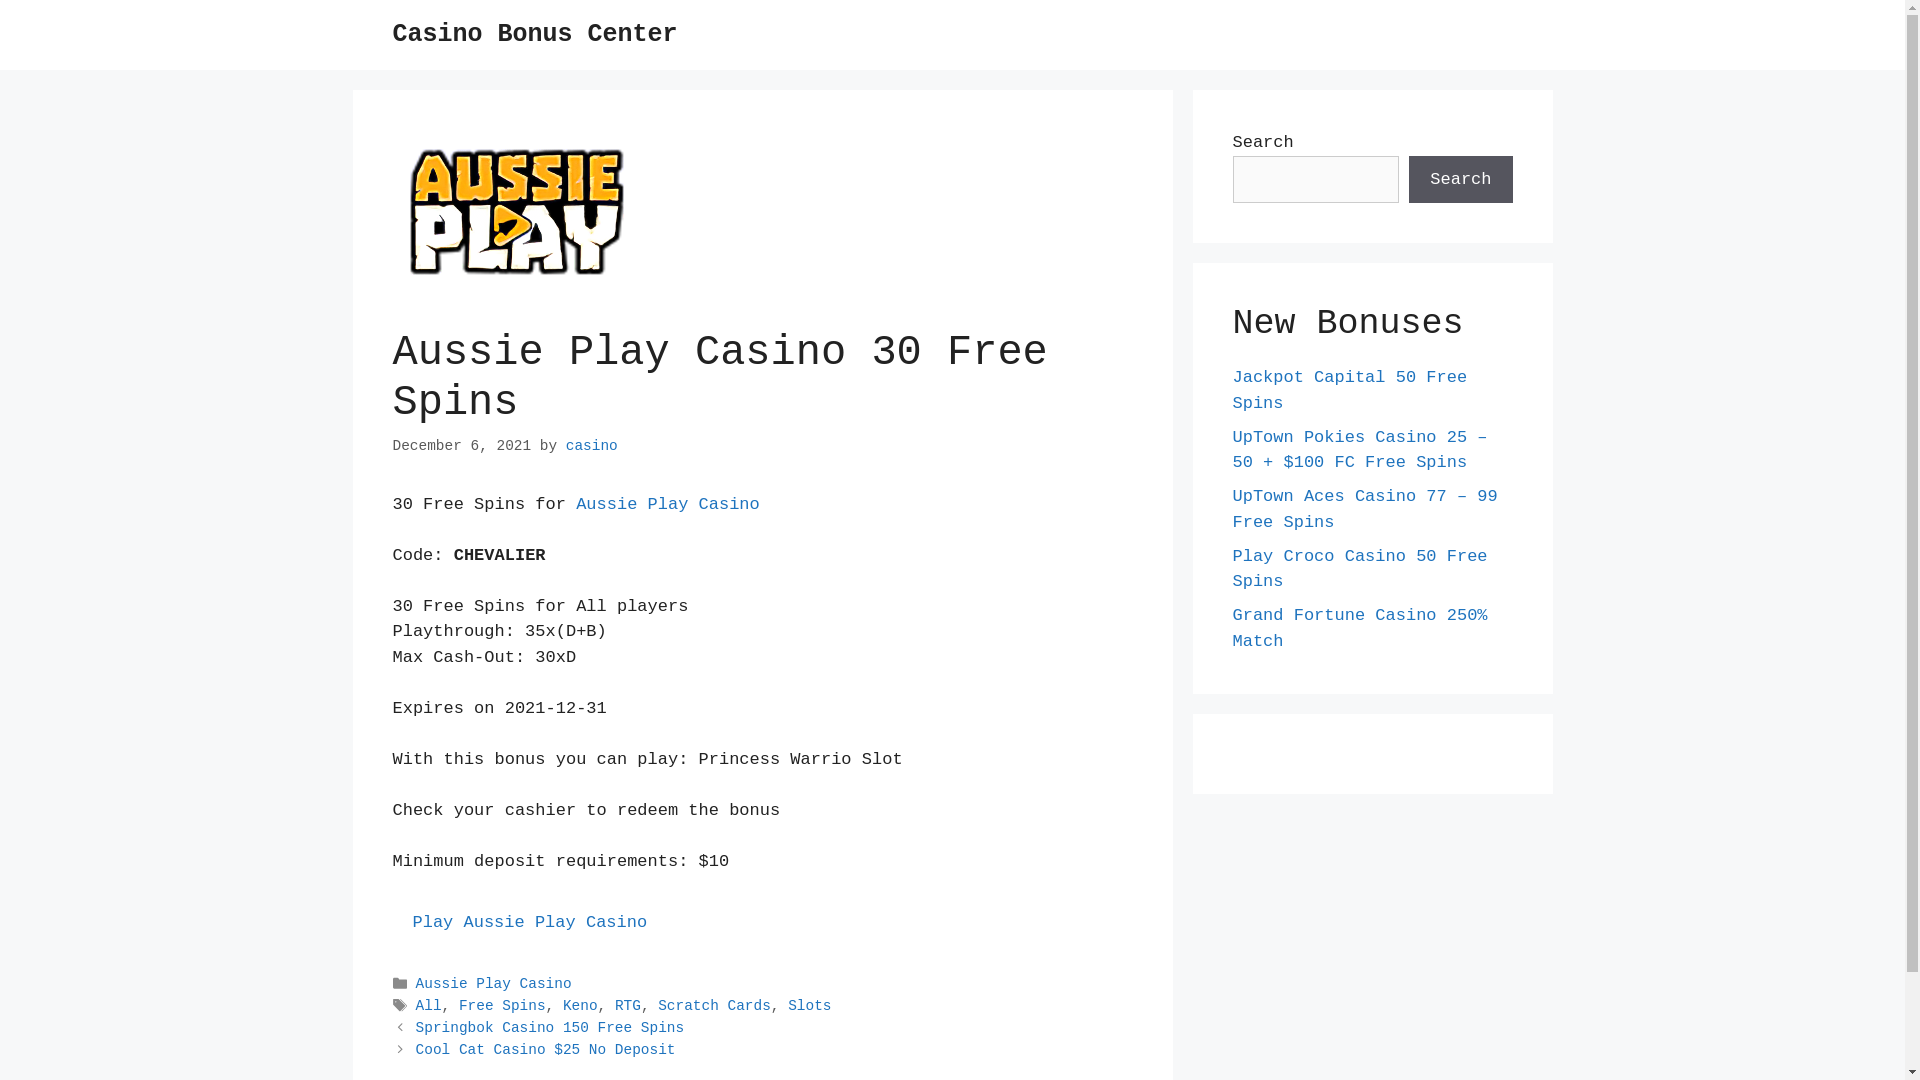  I want to click on Play Croco Casino 50 Free Spins, so click(1360, 568).